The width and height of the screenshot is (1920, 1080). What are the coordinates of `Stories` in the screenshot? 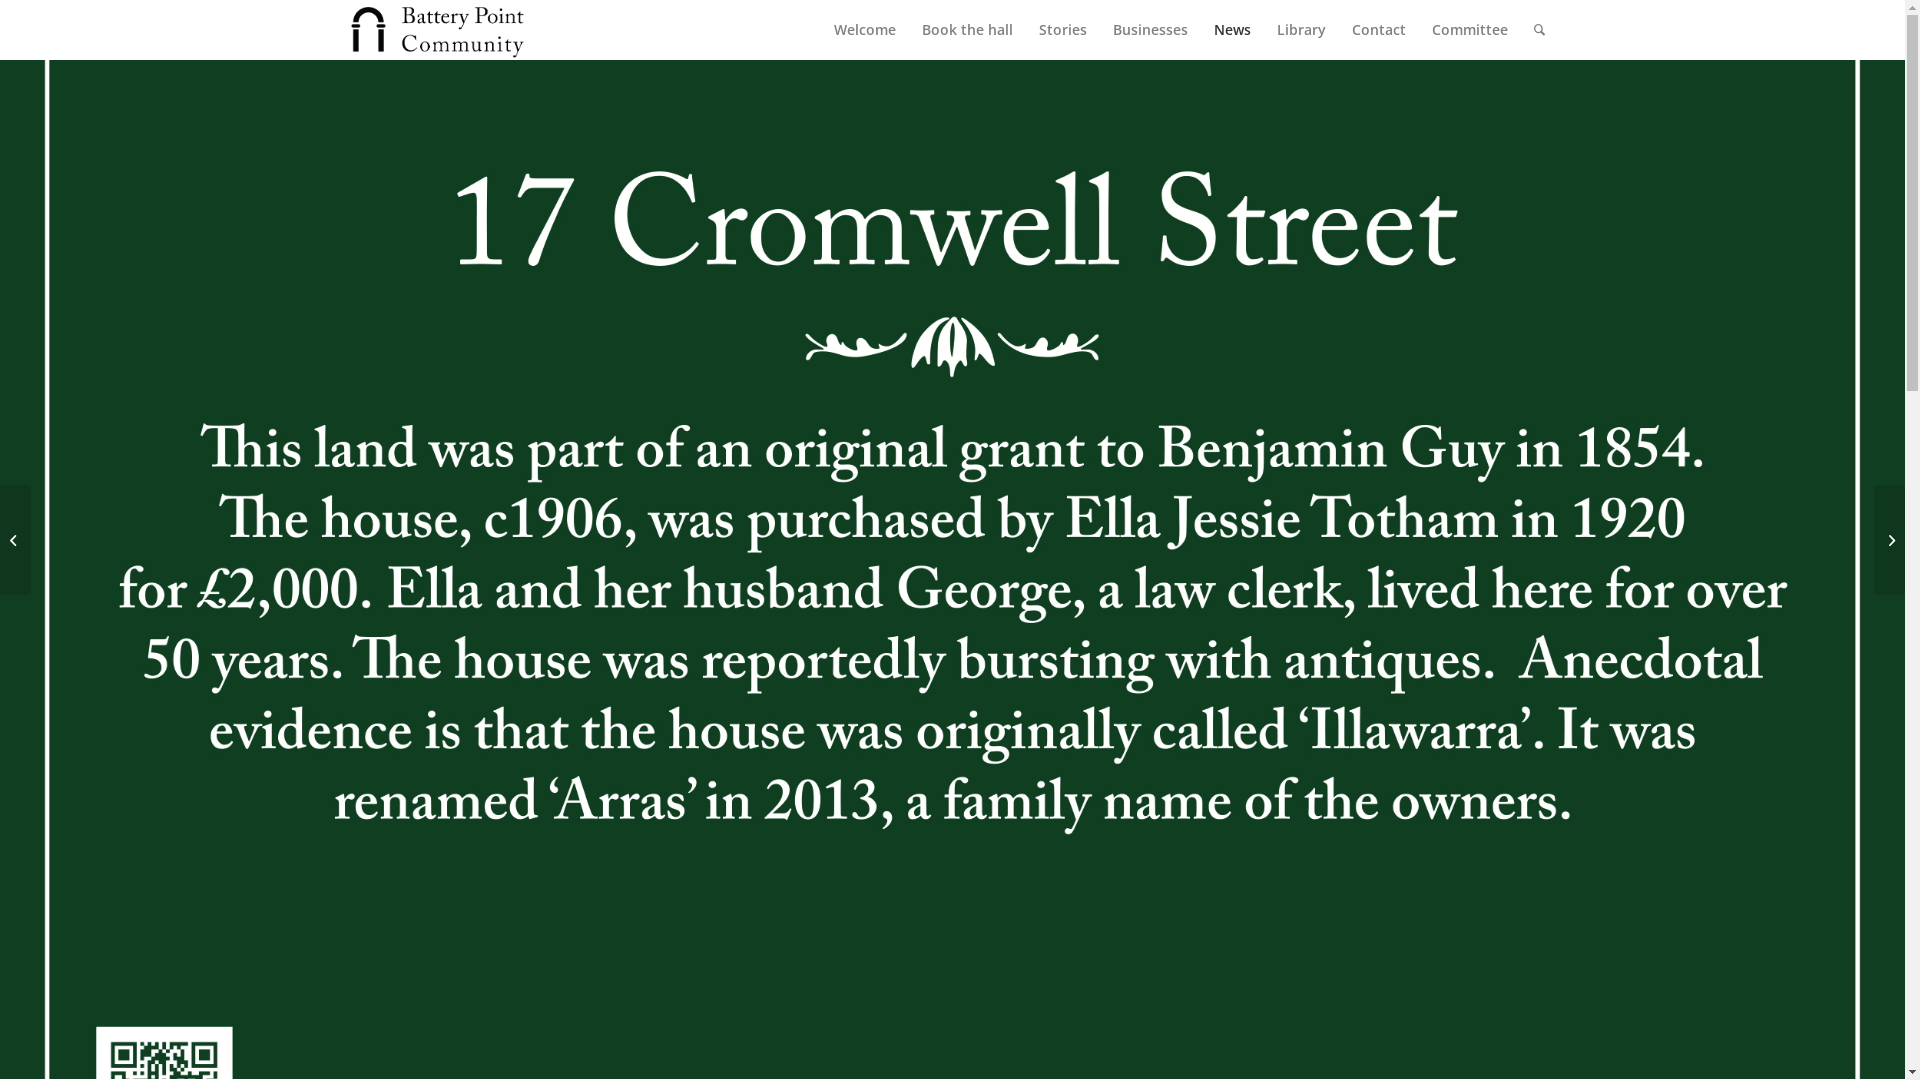 It's located at (1063, 30).